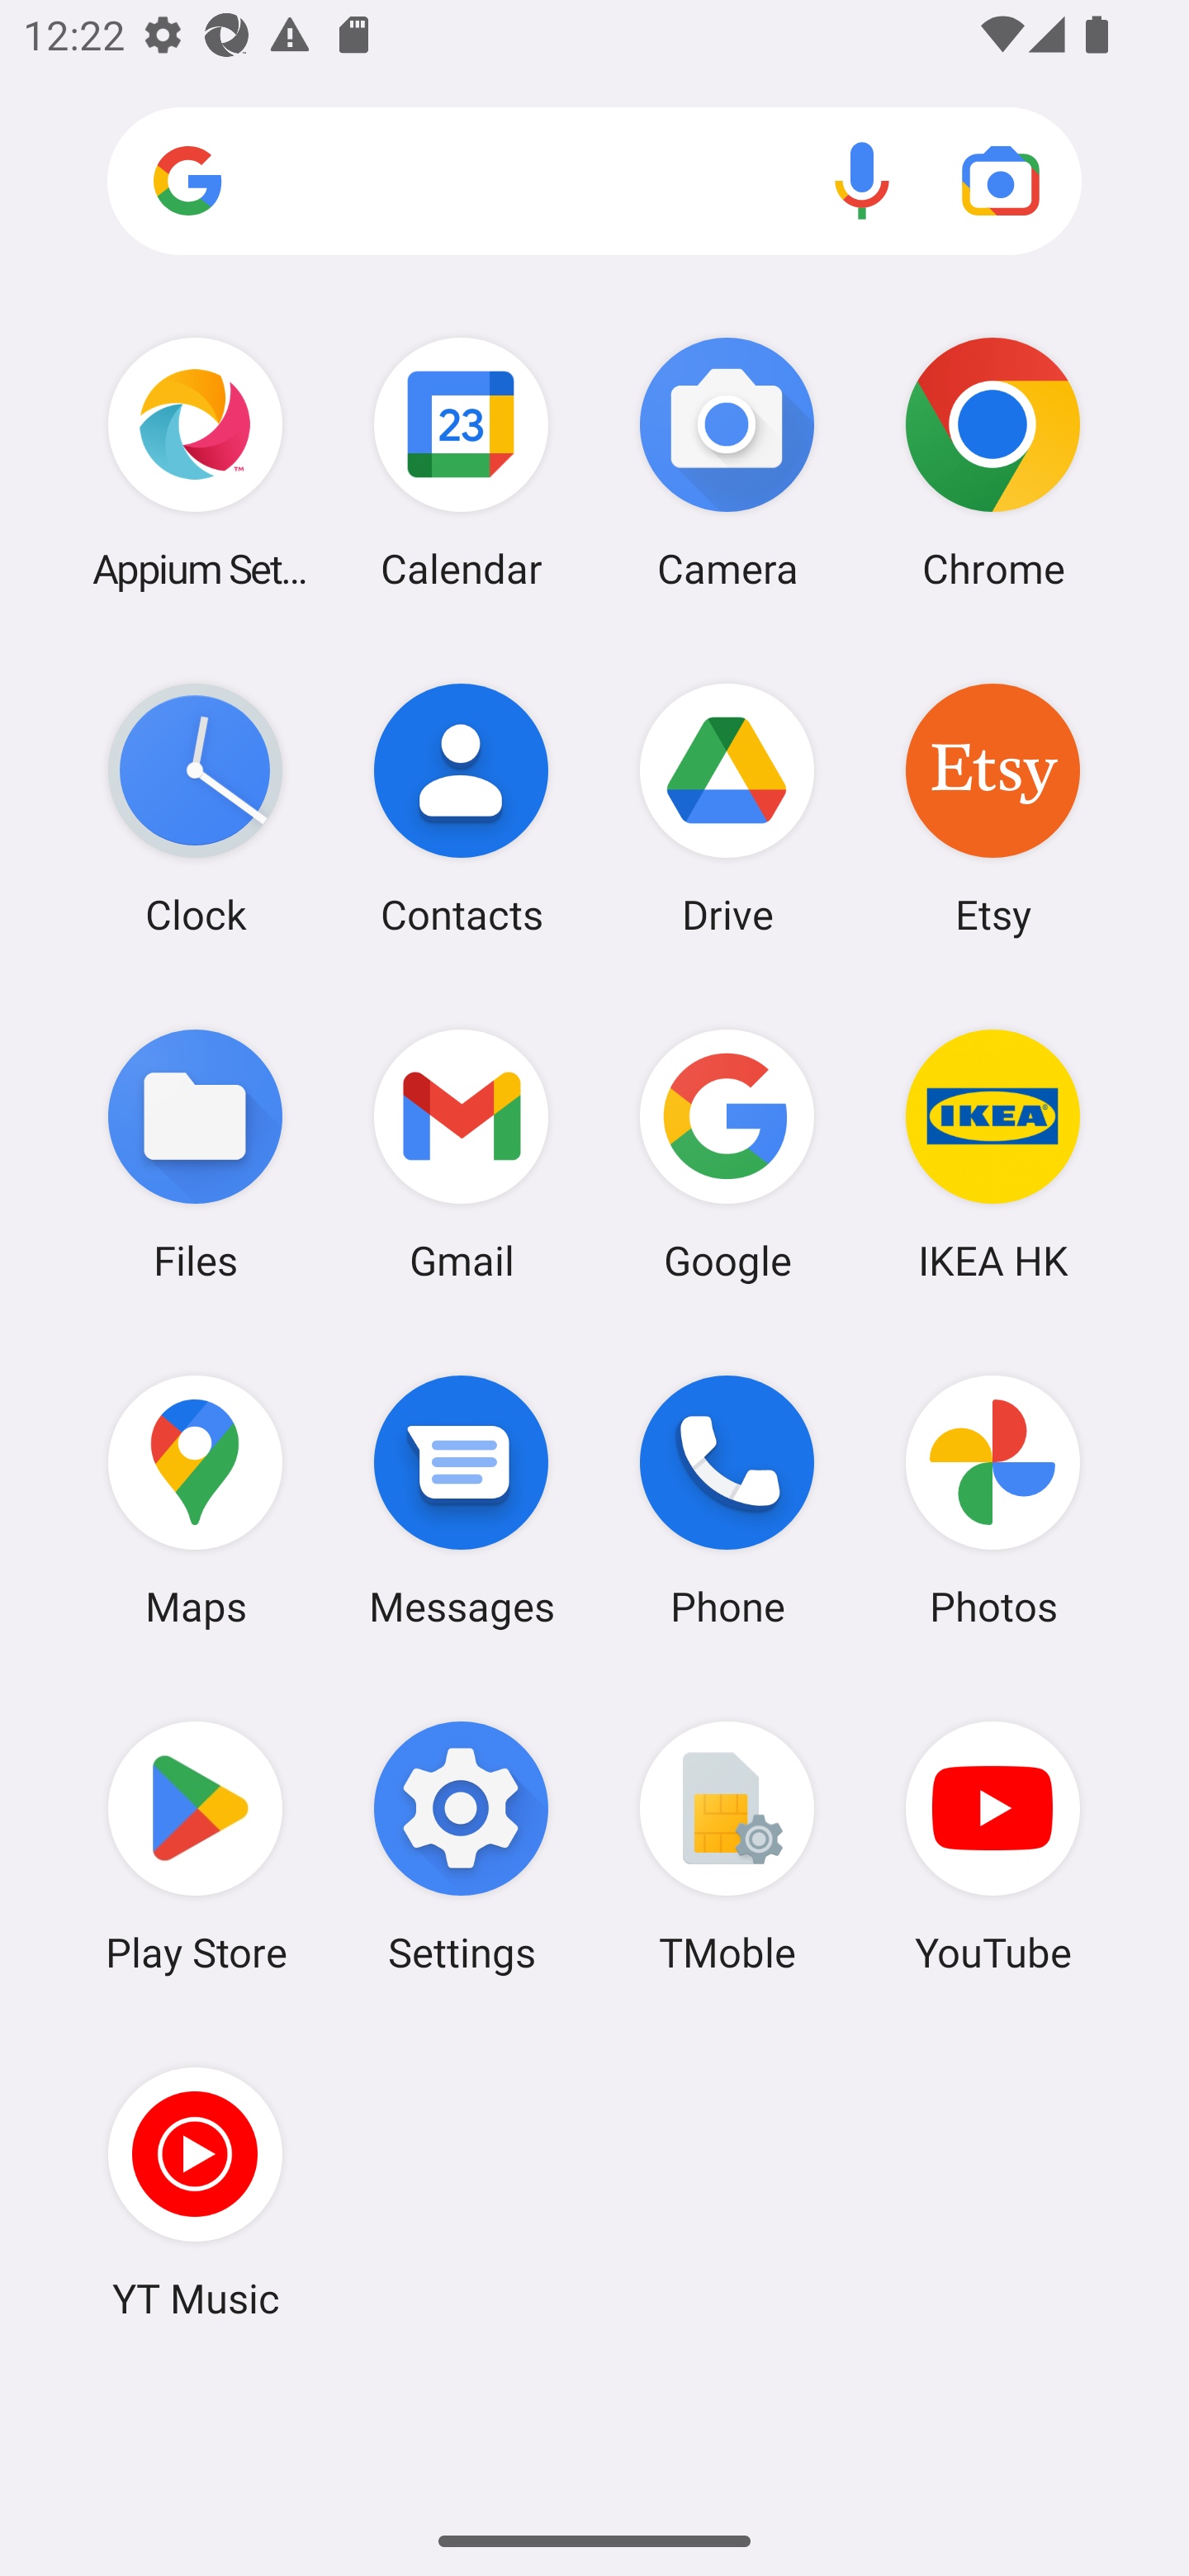 The image size is (1189, 2576). Describe the element at coordinates (461, 1153) in the screenshot. I see `Gmail` at that location.